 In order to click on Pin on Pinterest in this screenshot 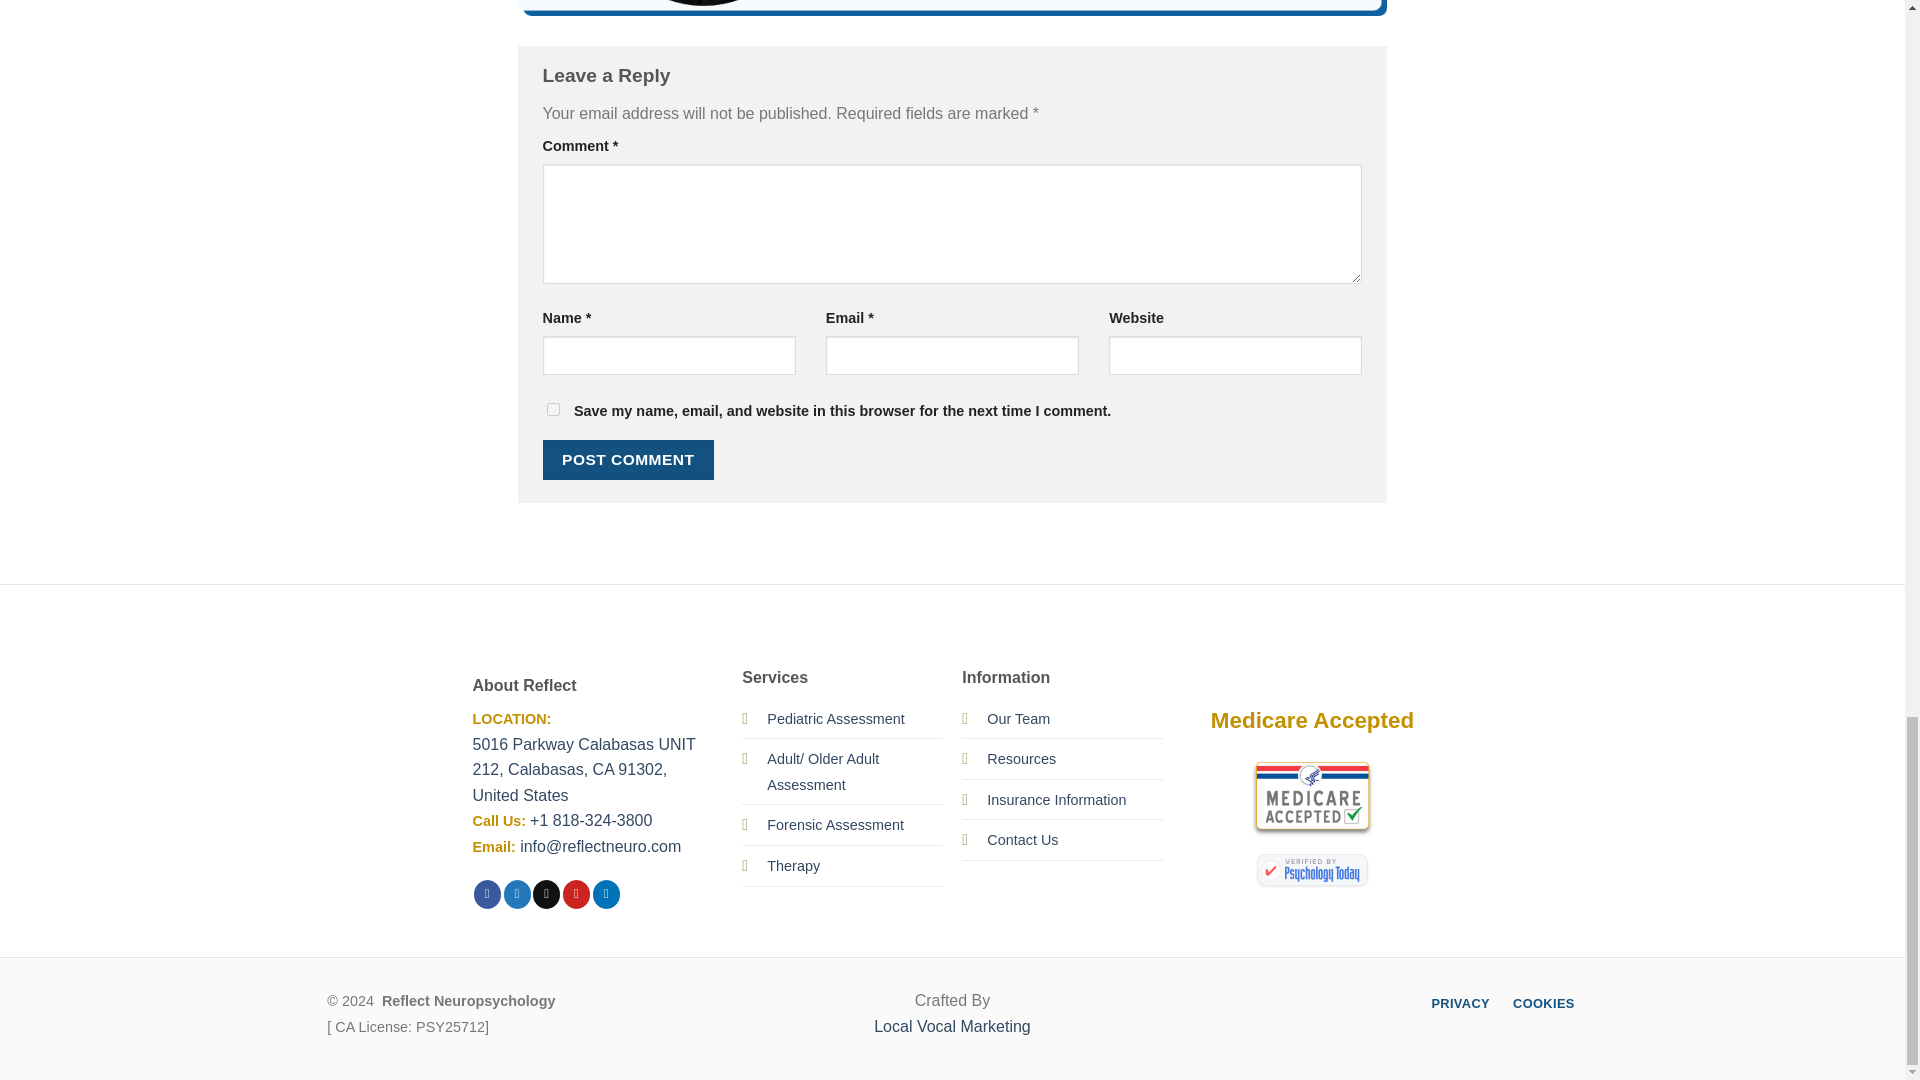, I will do `click(576, 894)`.